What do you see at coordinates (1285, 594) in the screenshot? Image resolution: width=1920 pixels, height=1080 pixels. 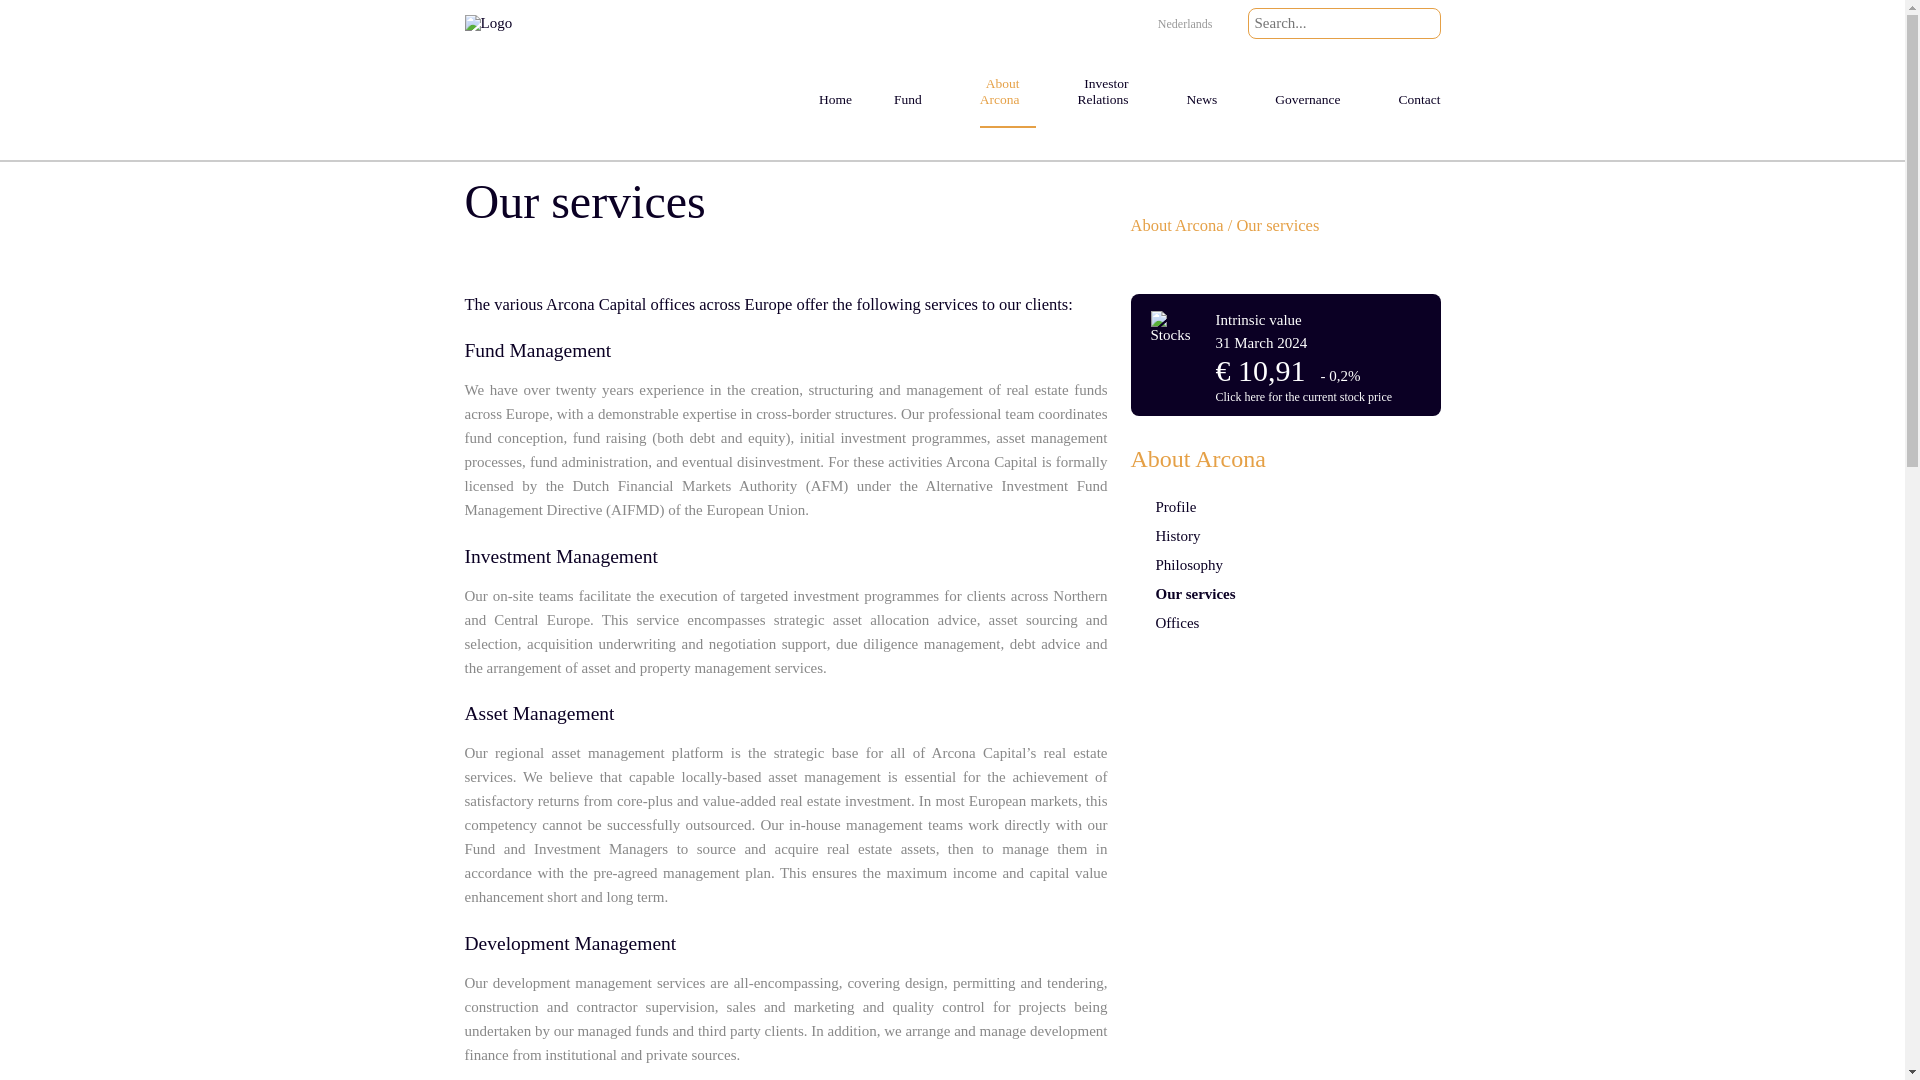 I see `Our services` at bounding box center [1285, 594].